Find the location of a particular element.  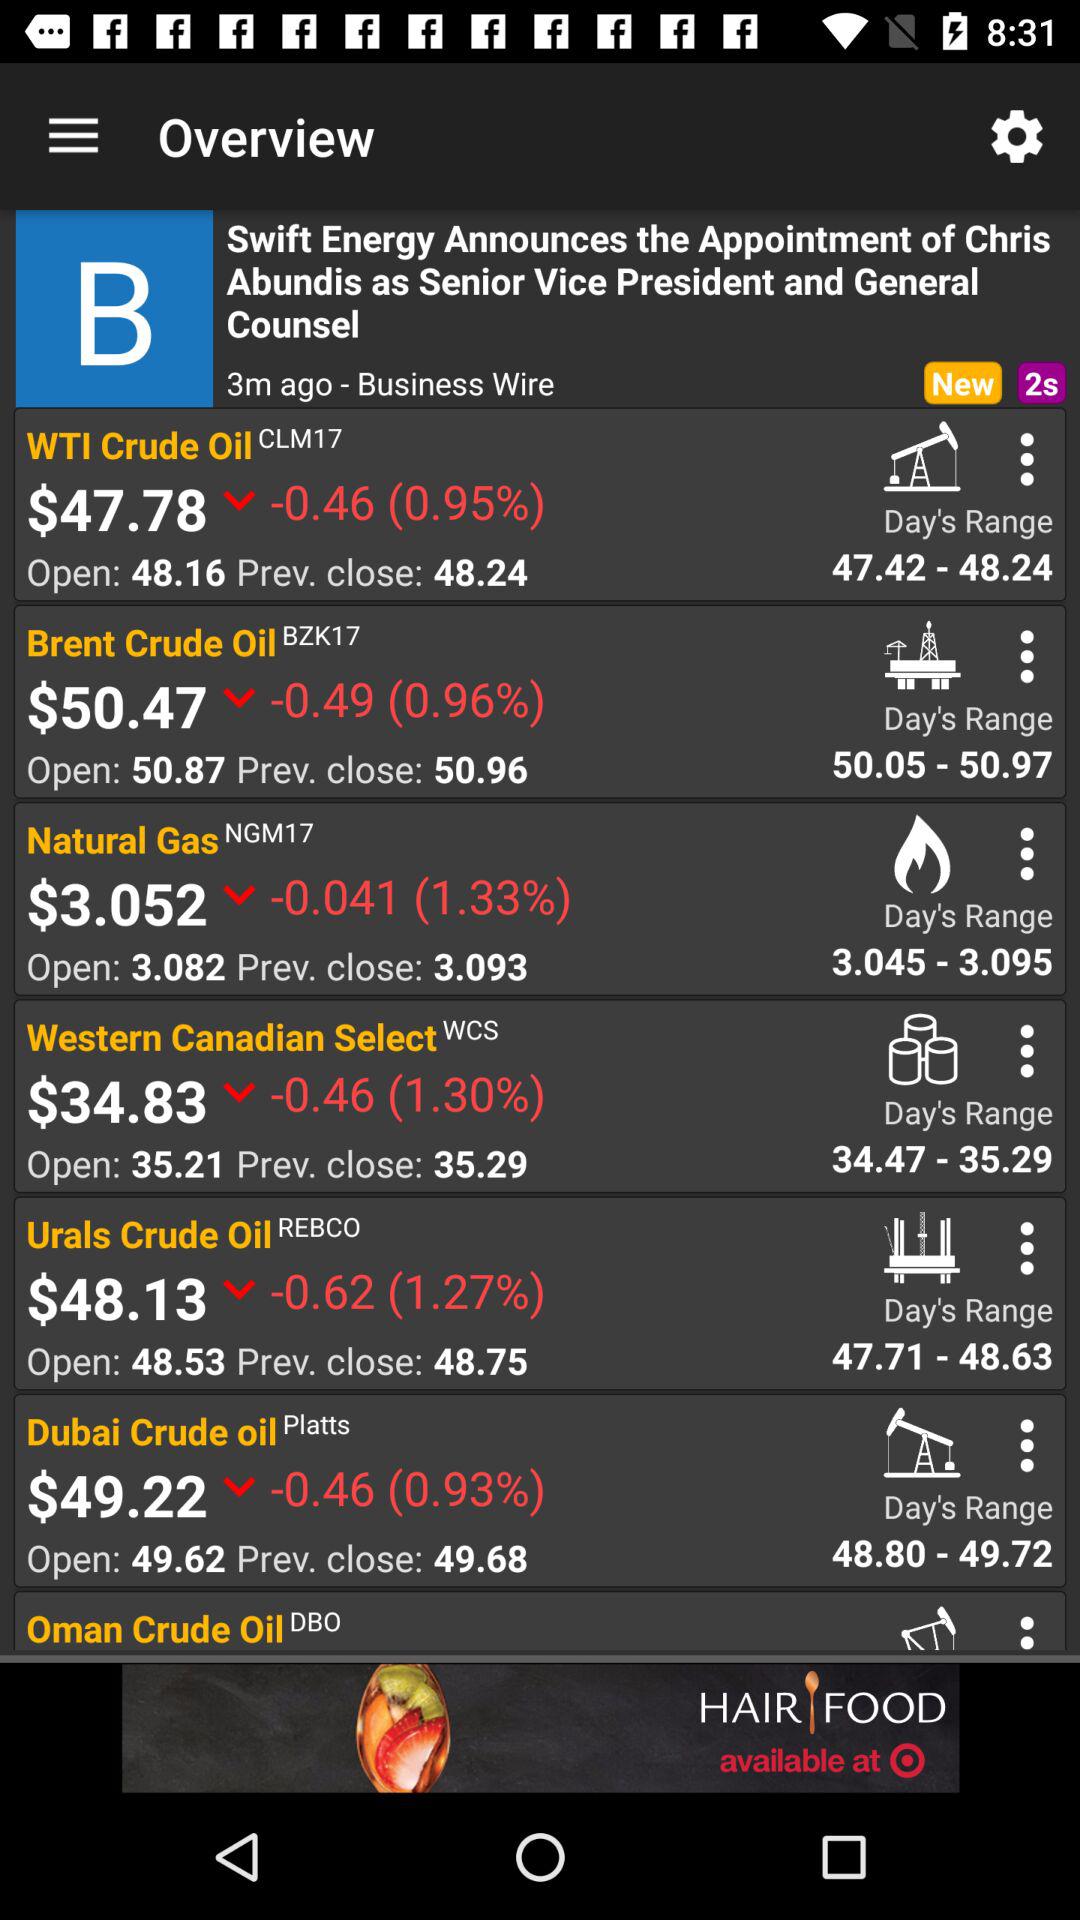

opens a list of options for the stock is located at coordinates (1026, 656).